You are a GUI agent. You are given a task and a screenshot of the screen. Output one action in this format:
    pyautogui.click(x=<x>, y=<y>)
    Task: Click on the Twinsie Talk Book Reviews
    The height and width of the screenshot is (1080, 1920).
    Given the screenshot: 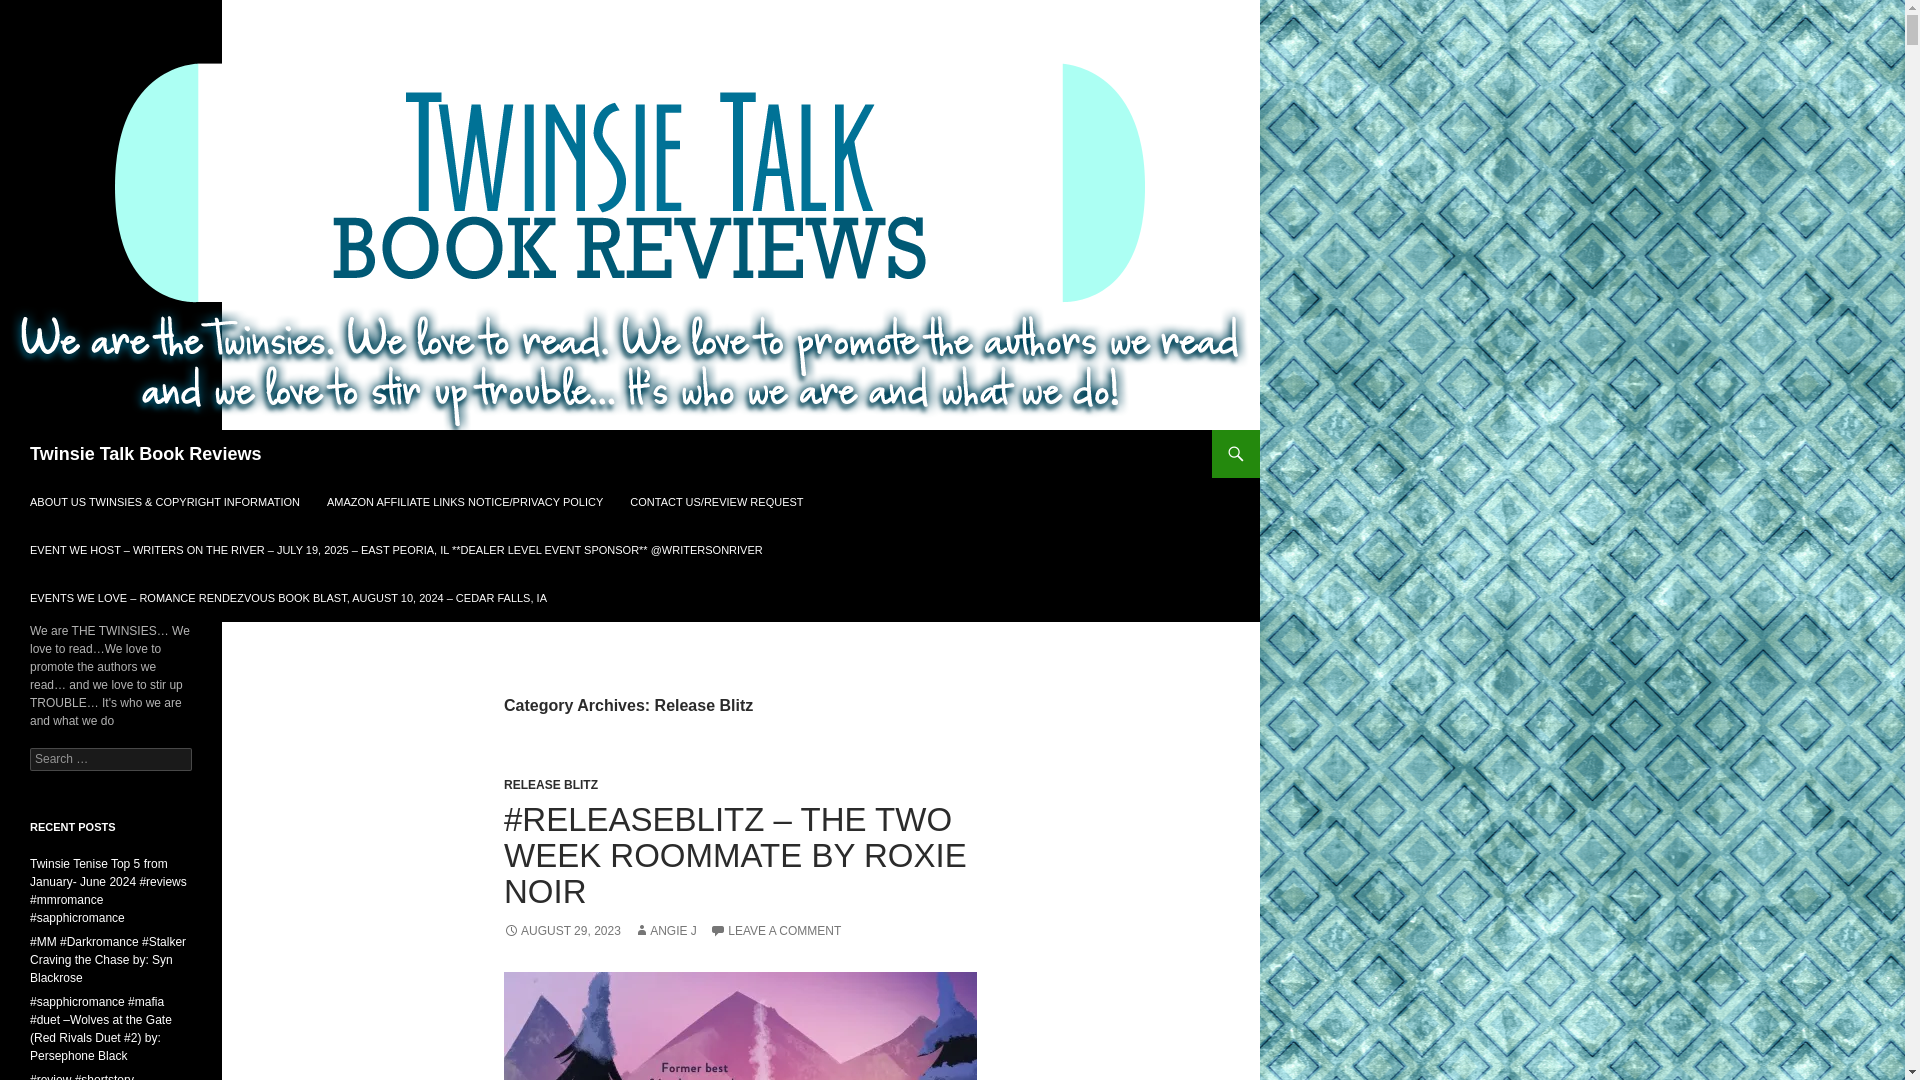 What is the action you would take?
    pyautogui.click(x=146, y=454)
    